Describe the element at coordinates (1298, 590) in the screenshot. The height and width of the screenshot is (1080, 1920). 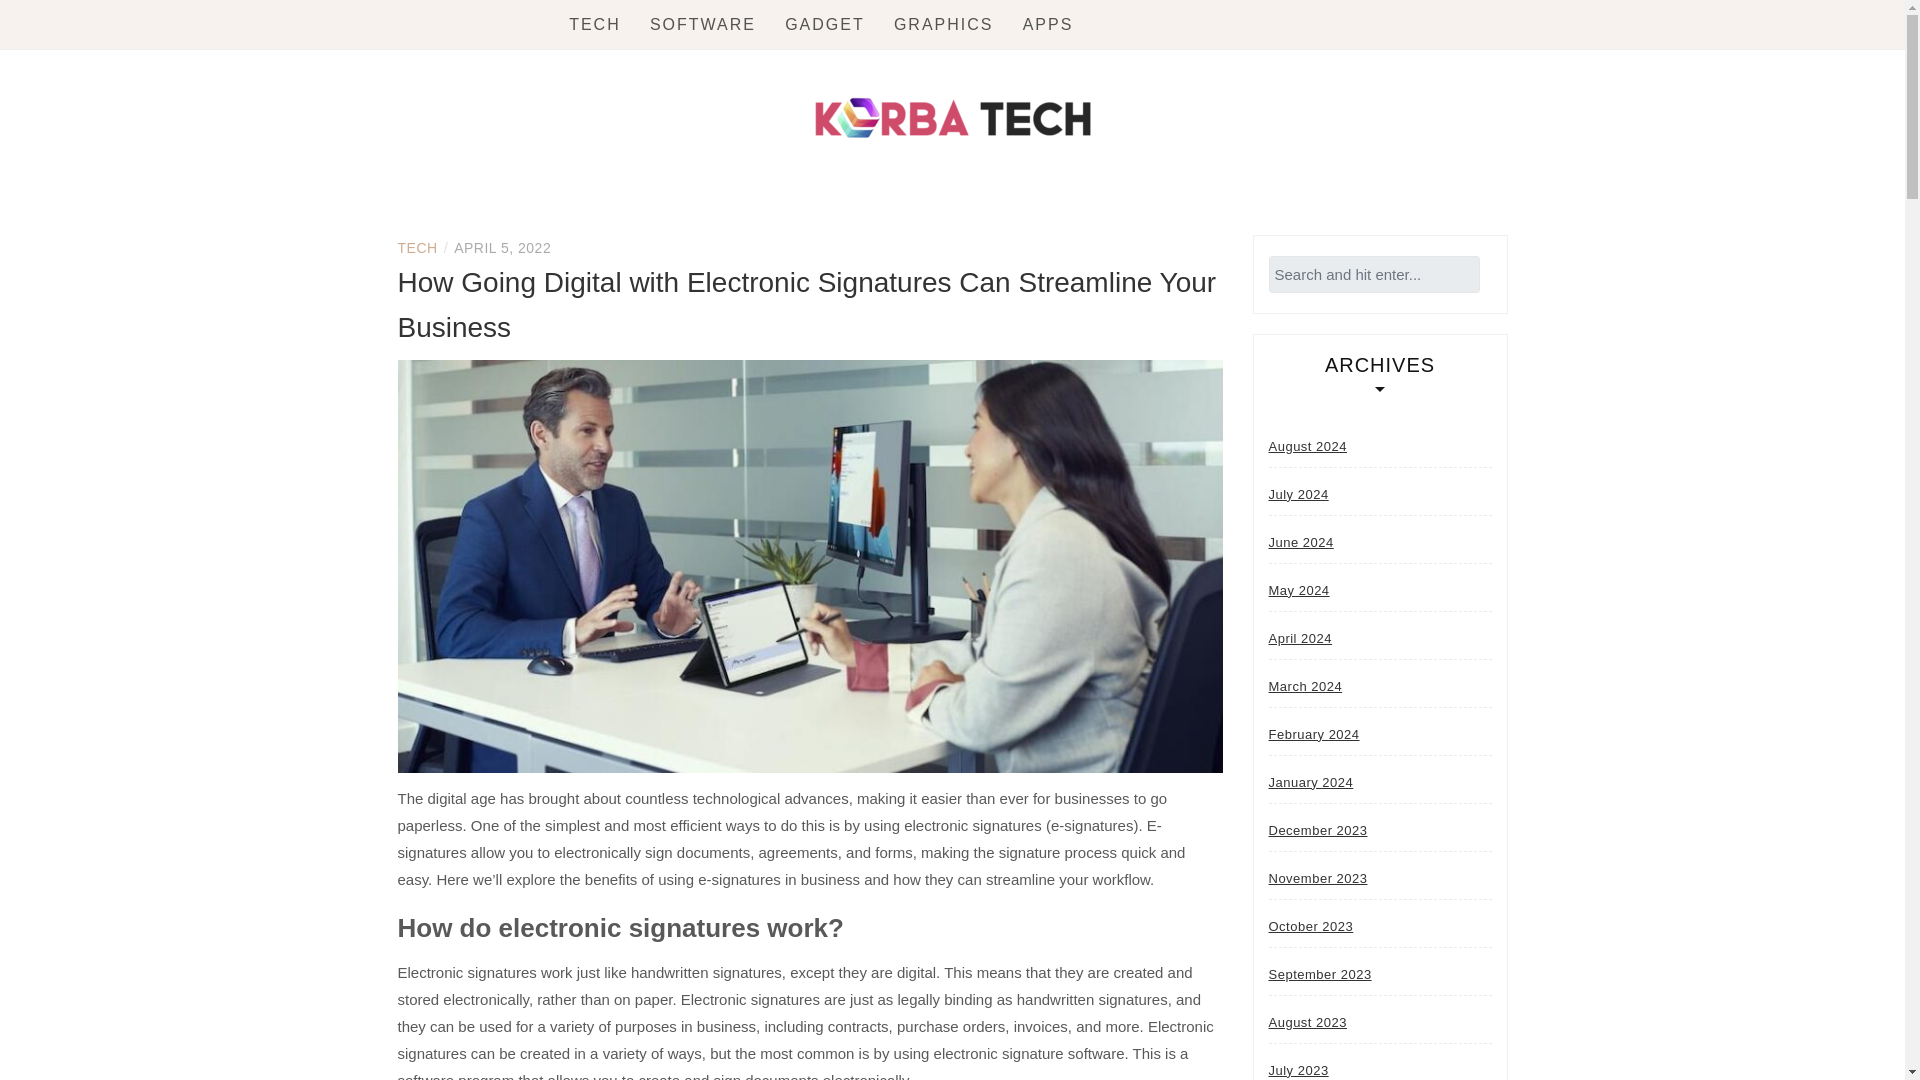
I see `May 2024` at that location.